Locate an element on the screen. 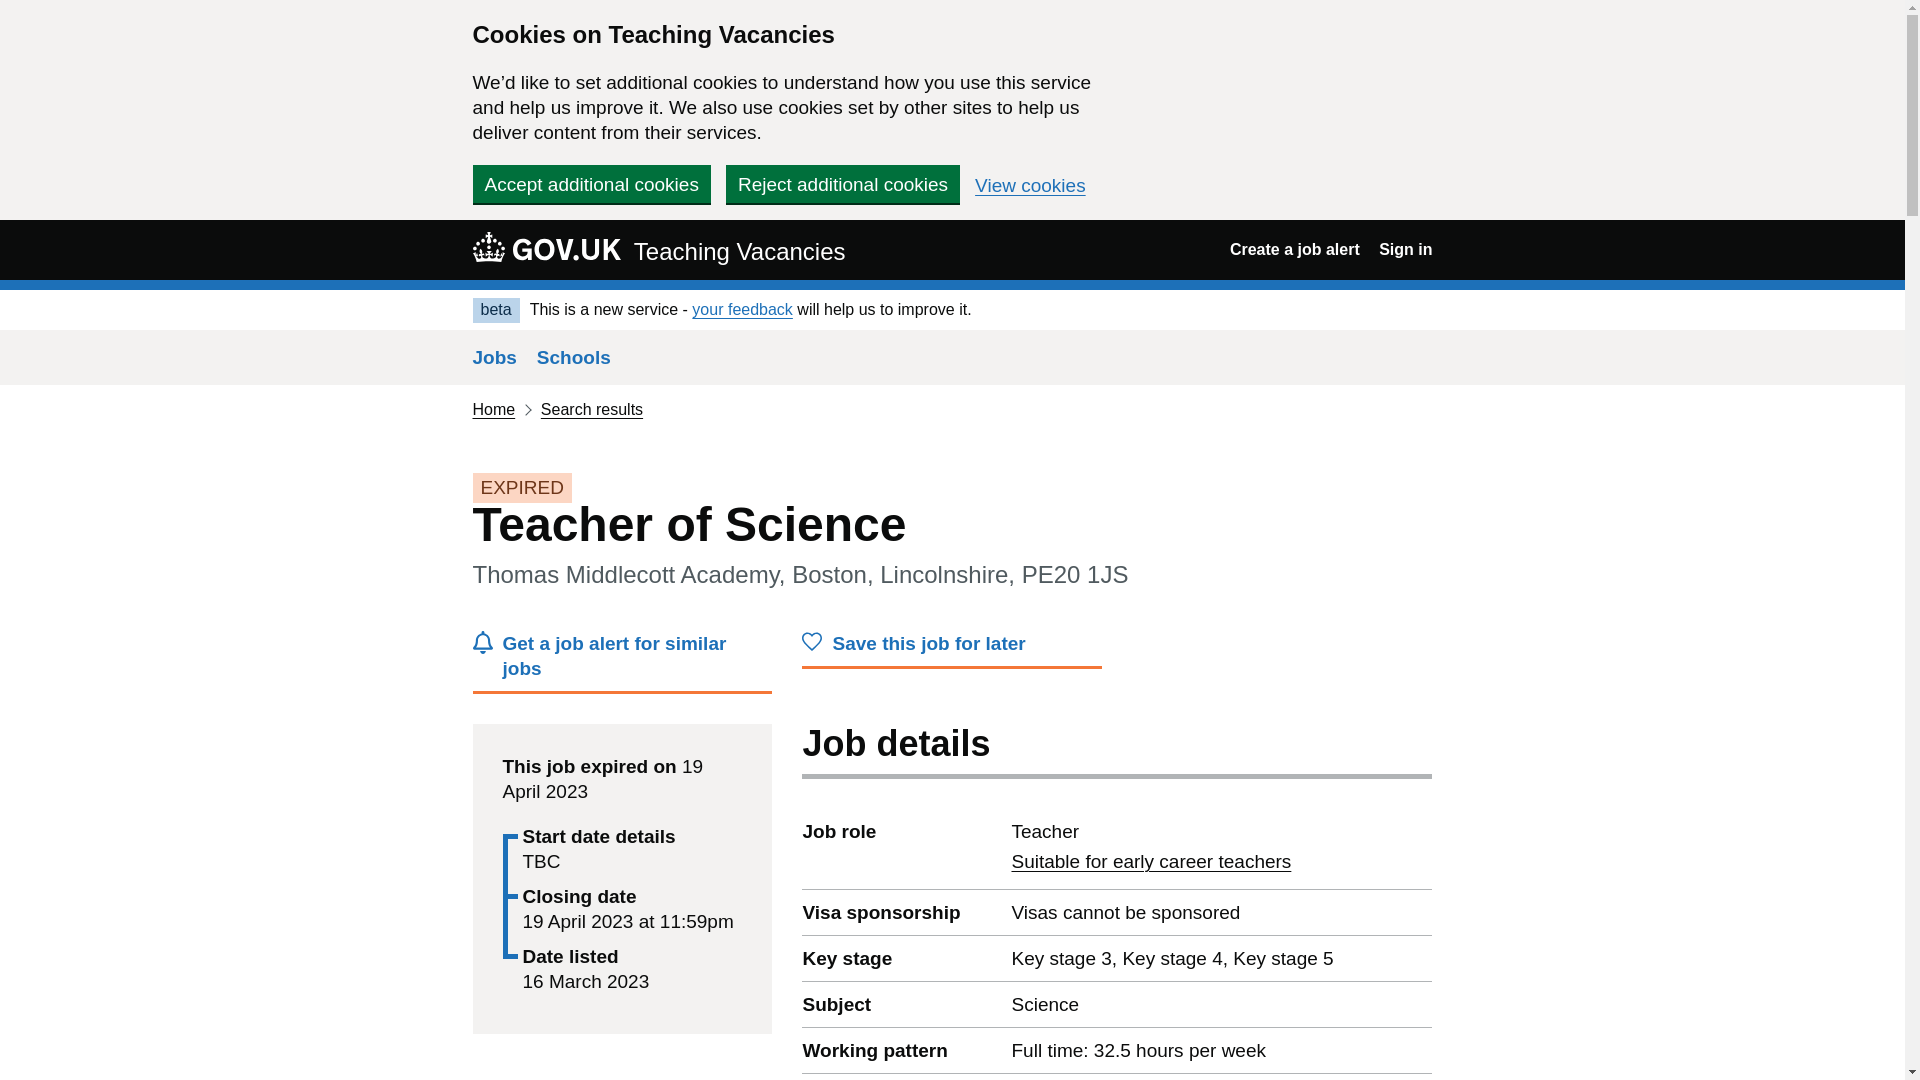 The width and height of the screenshot is (1920, 1080). Skip to main content is located at coordinates (546, 247).